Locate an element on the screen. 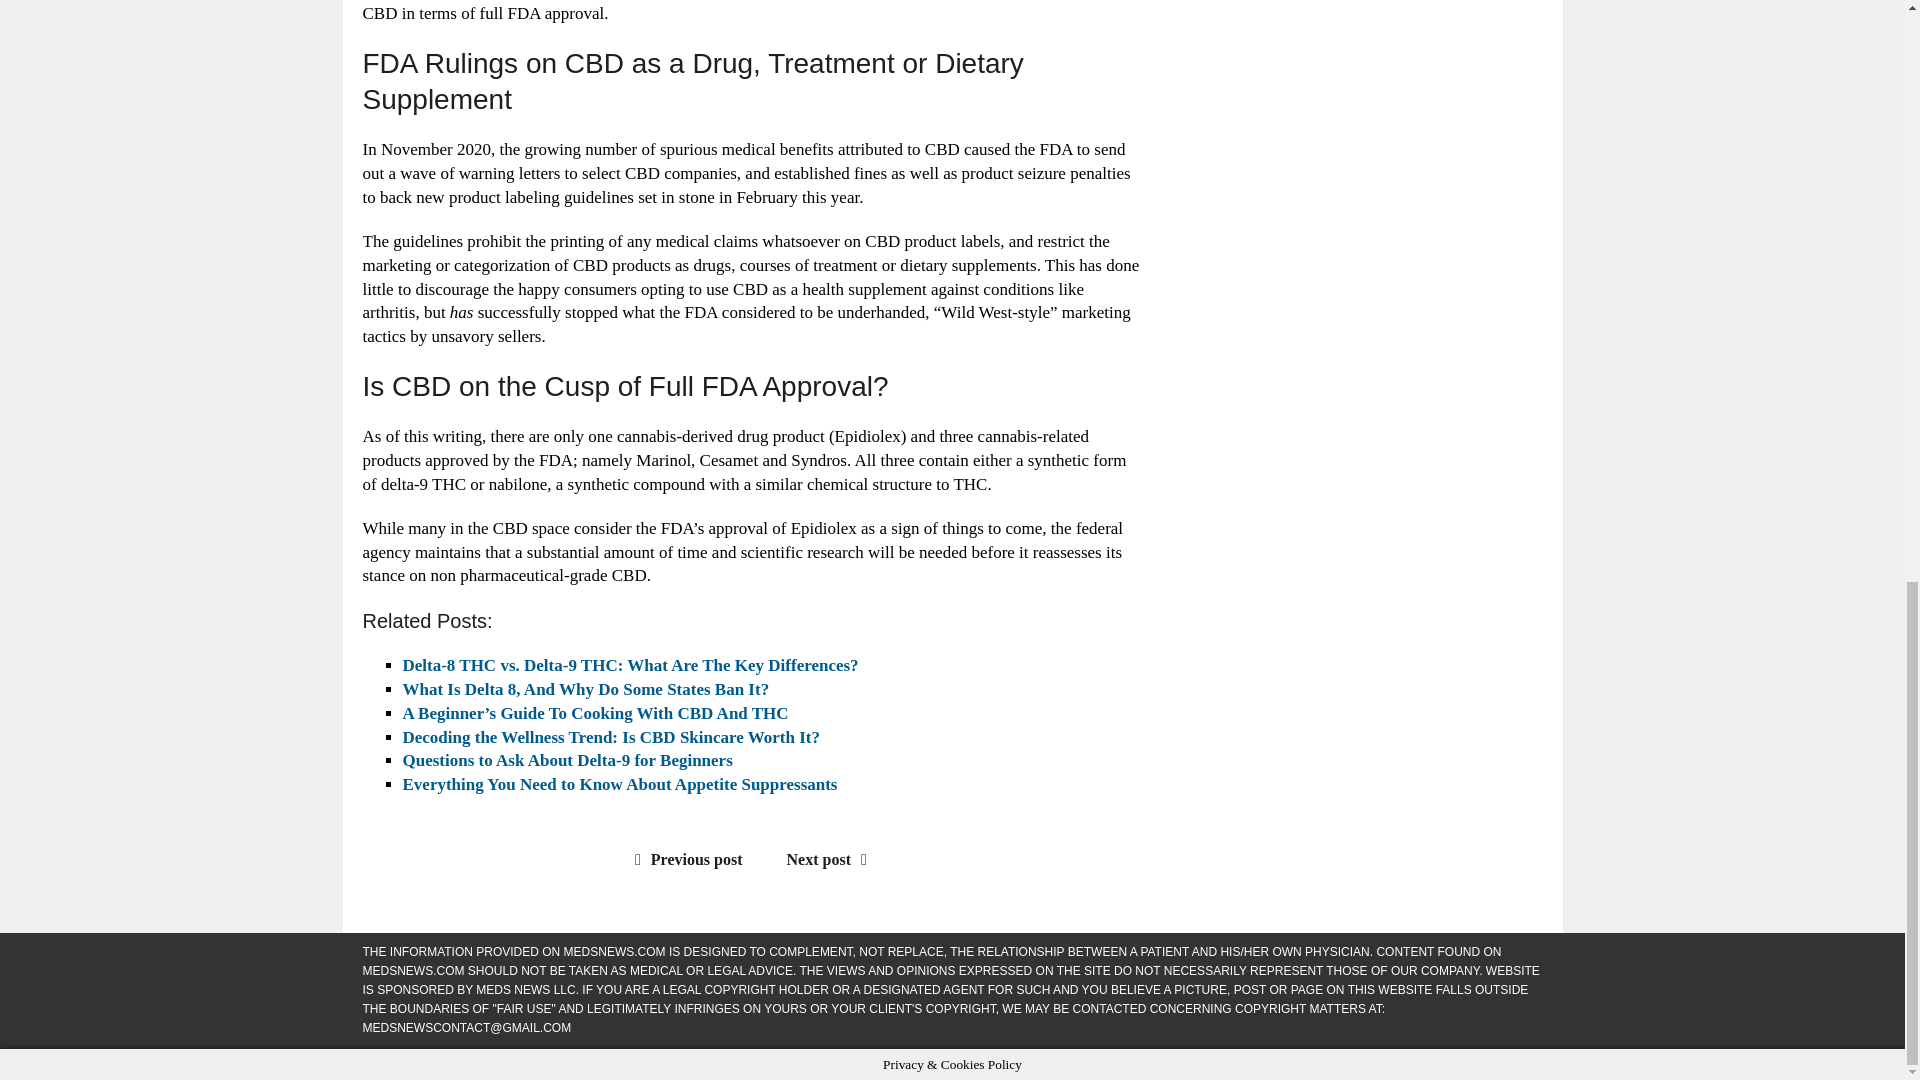  Previous post is located at coordinates (684, 860).